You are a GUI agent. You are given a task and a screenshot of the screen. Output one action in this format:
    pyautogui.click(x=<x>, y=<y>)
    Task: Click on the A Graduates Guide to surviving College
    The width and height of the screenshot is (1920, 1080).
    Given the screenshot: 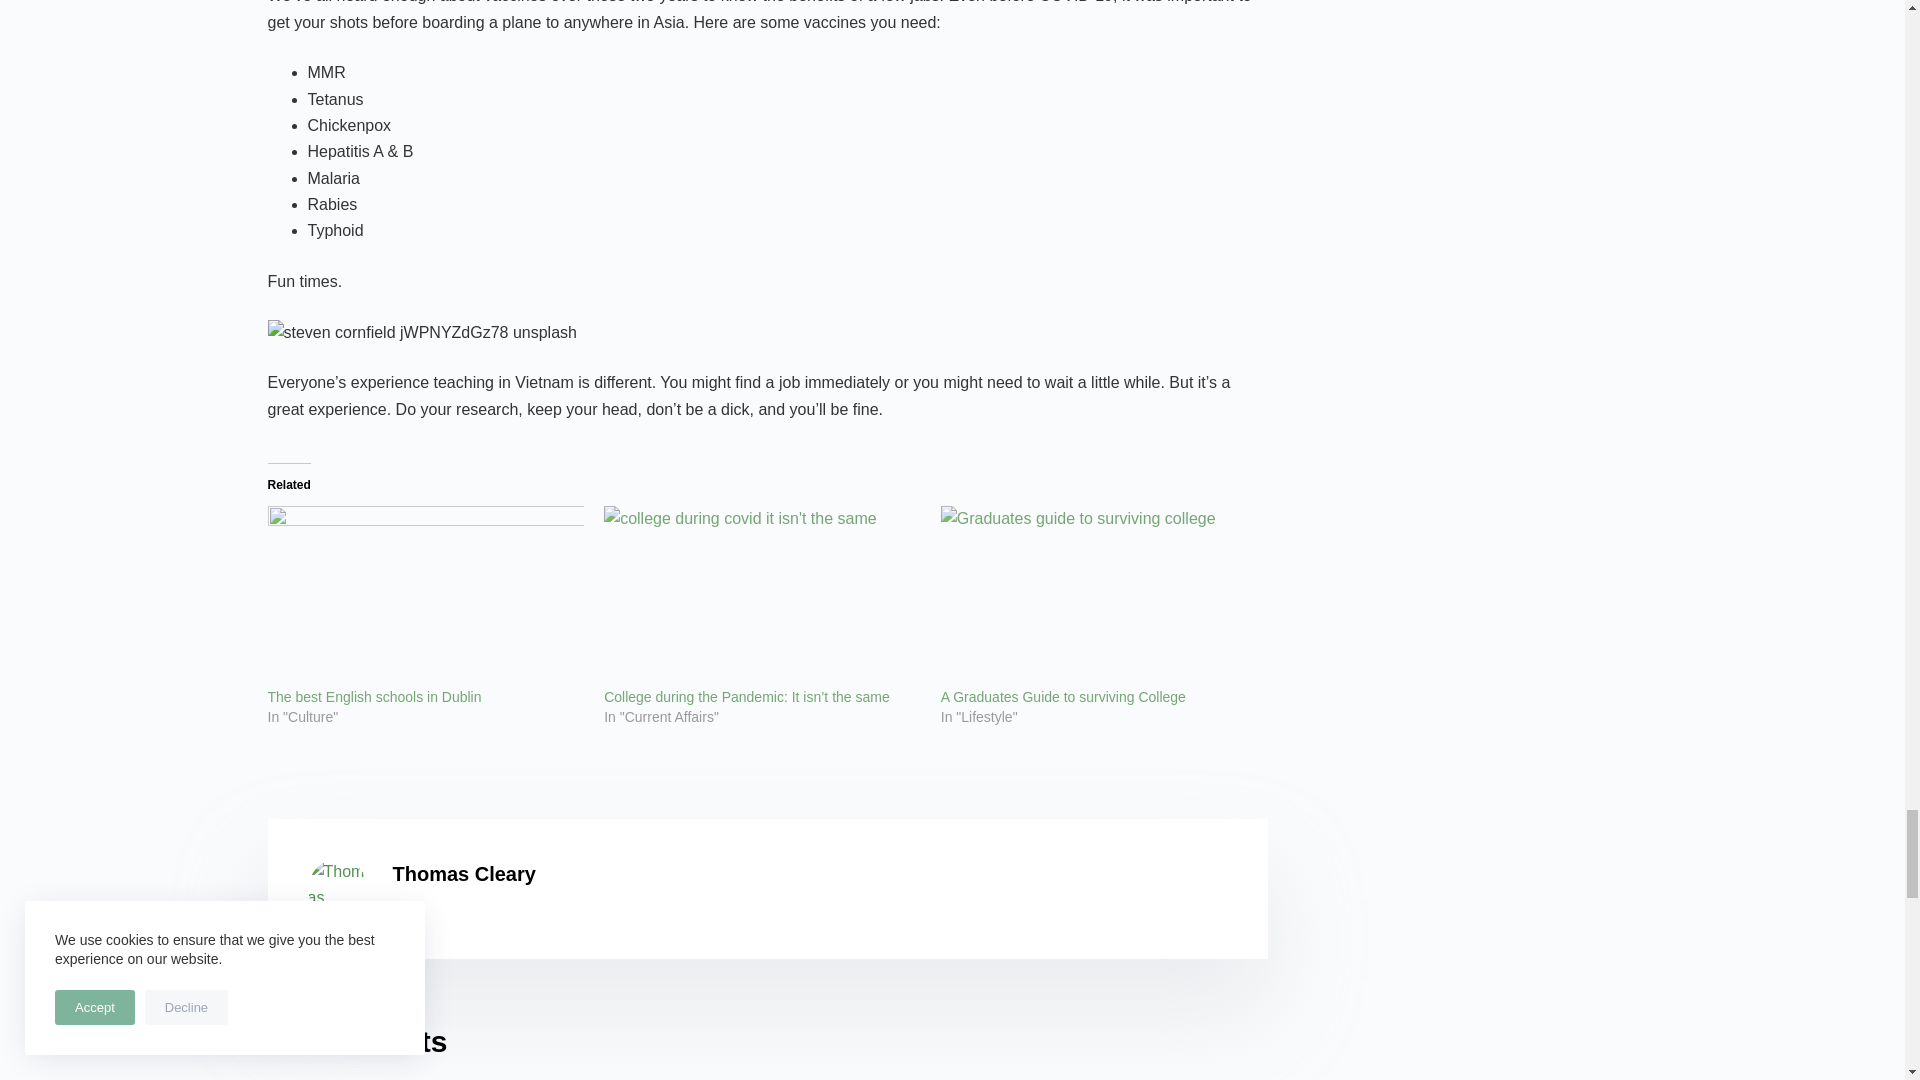 What is the action you would take?
    pyautogui.click(x=1063, y=697)
    